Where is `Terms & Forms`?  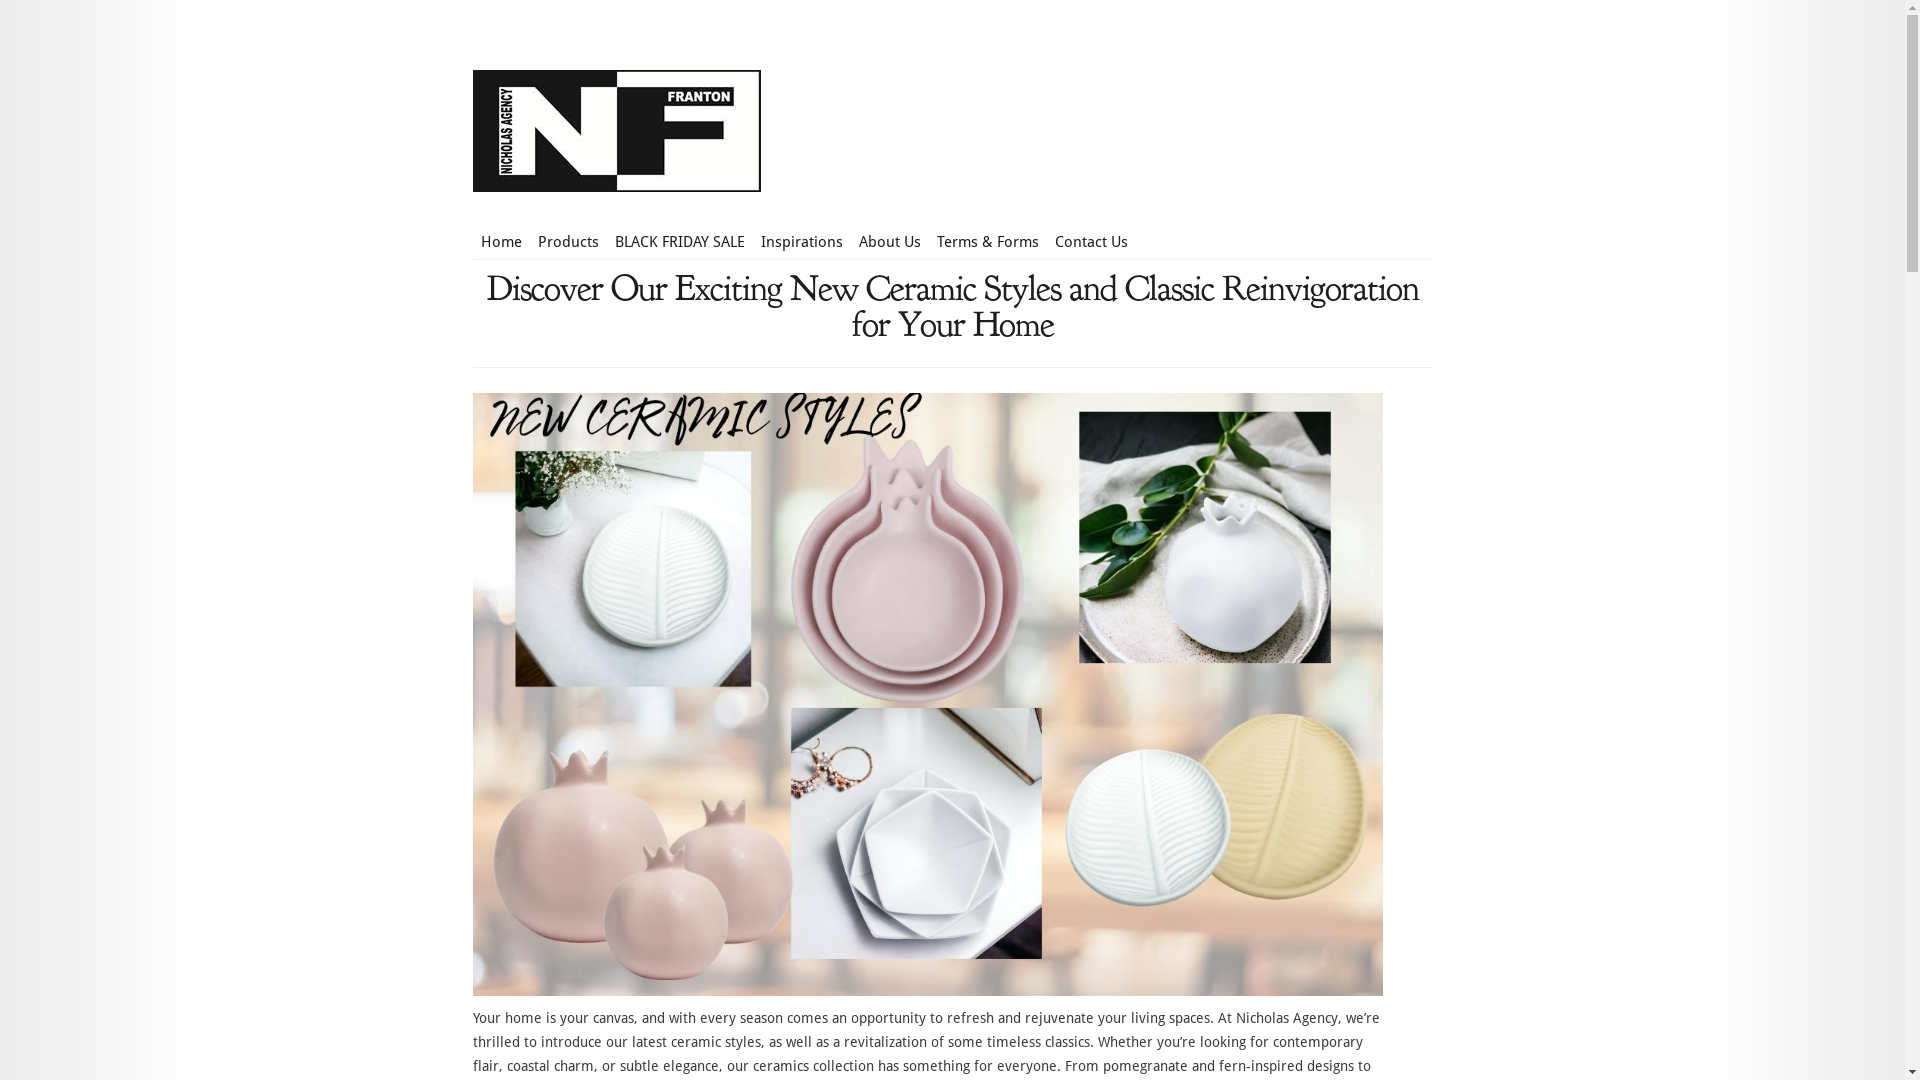 Terms & Forms is located at coordinates (987, 242).